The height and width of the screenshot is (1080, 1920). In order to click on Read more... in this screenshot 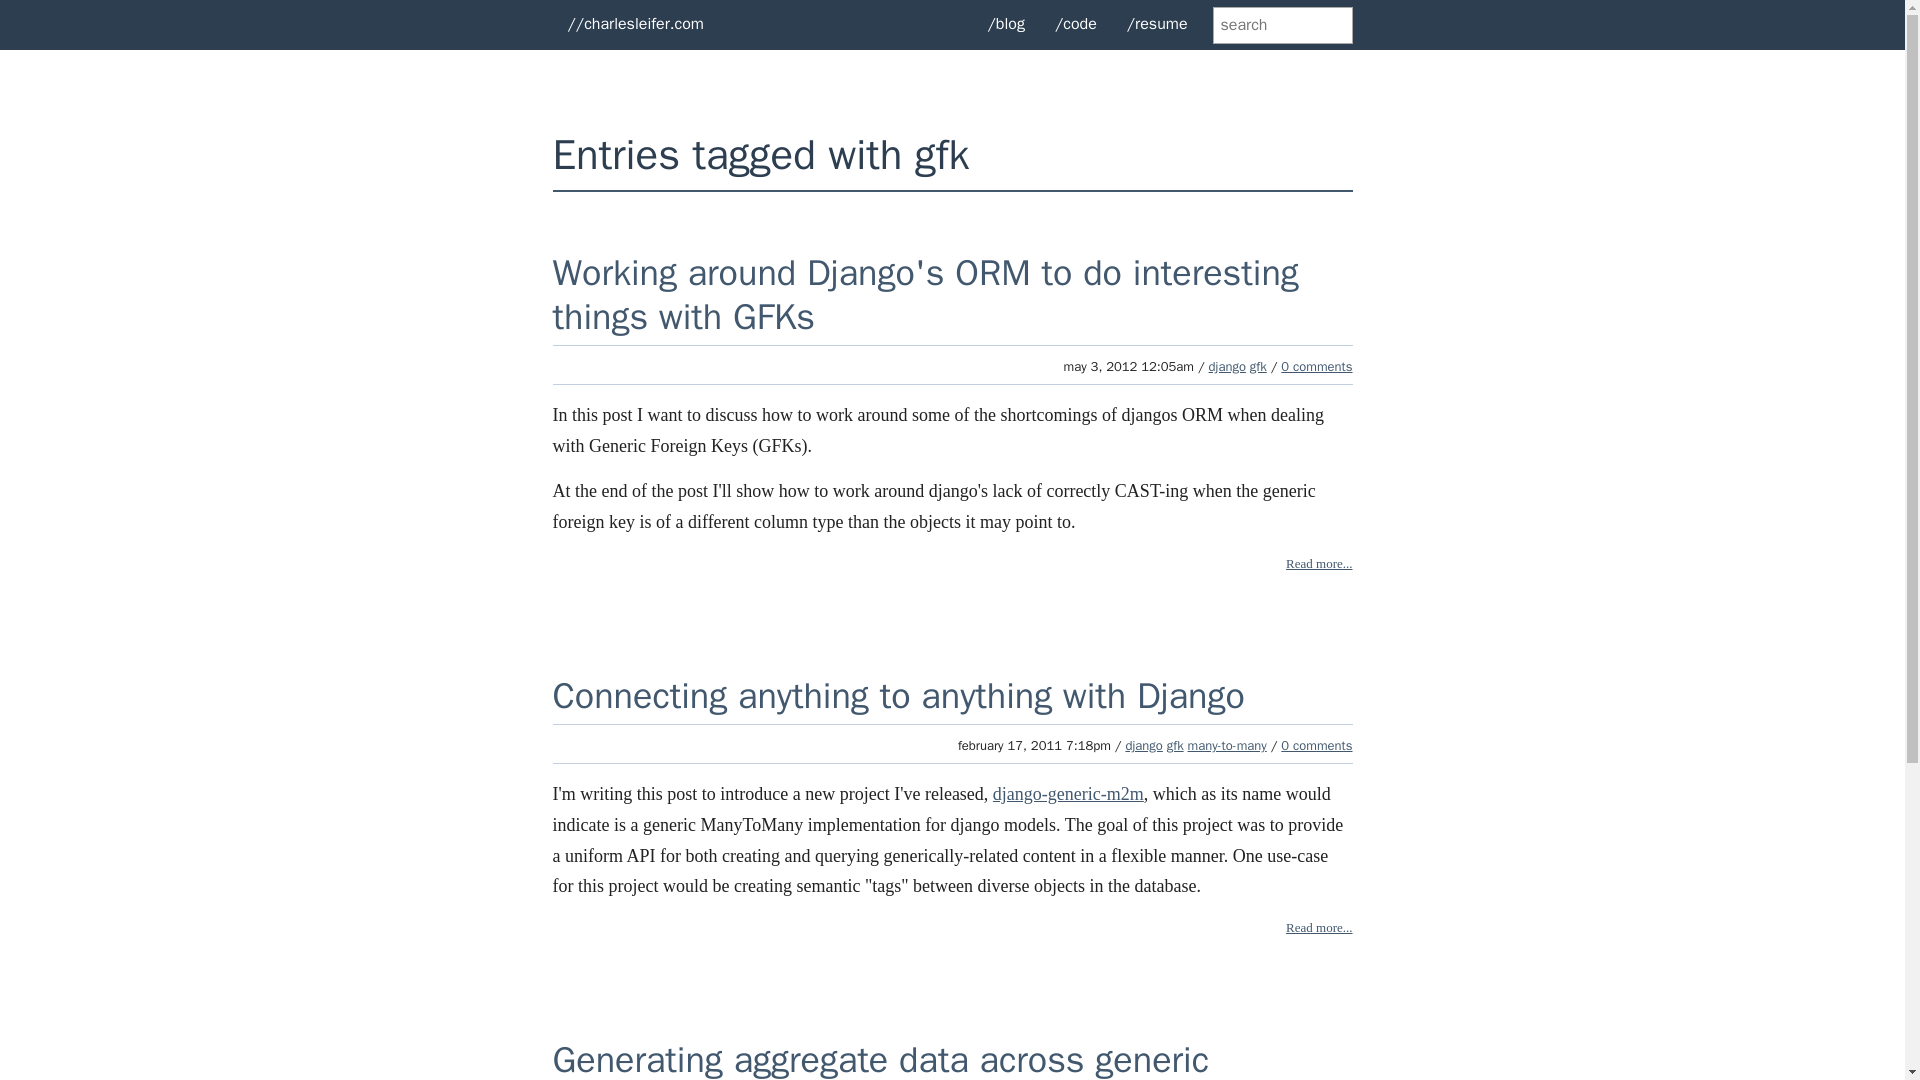, I will do `click(1318, 928)`.